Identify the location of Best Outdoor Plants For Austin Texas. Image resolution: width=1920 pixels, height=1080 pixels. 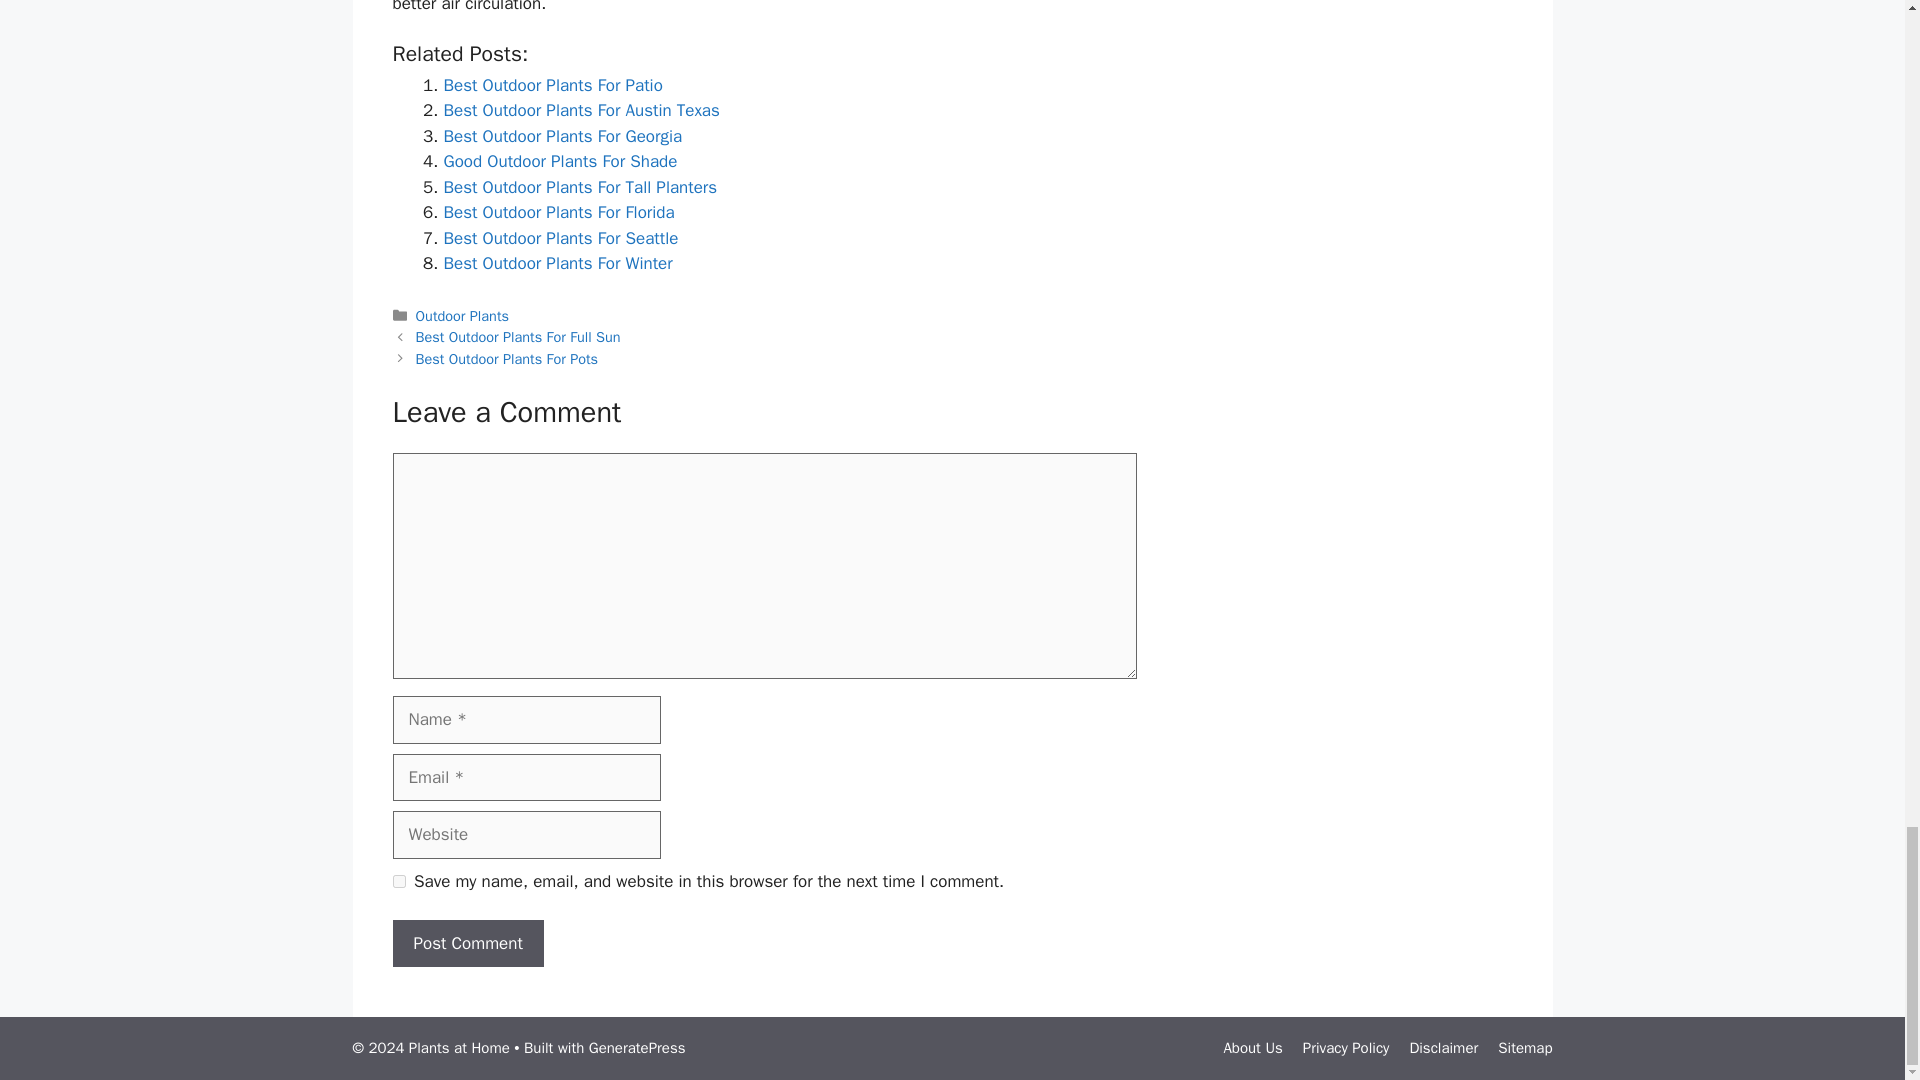
(582, 110).